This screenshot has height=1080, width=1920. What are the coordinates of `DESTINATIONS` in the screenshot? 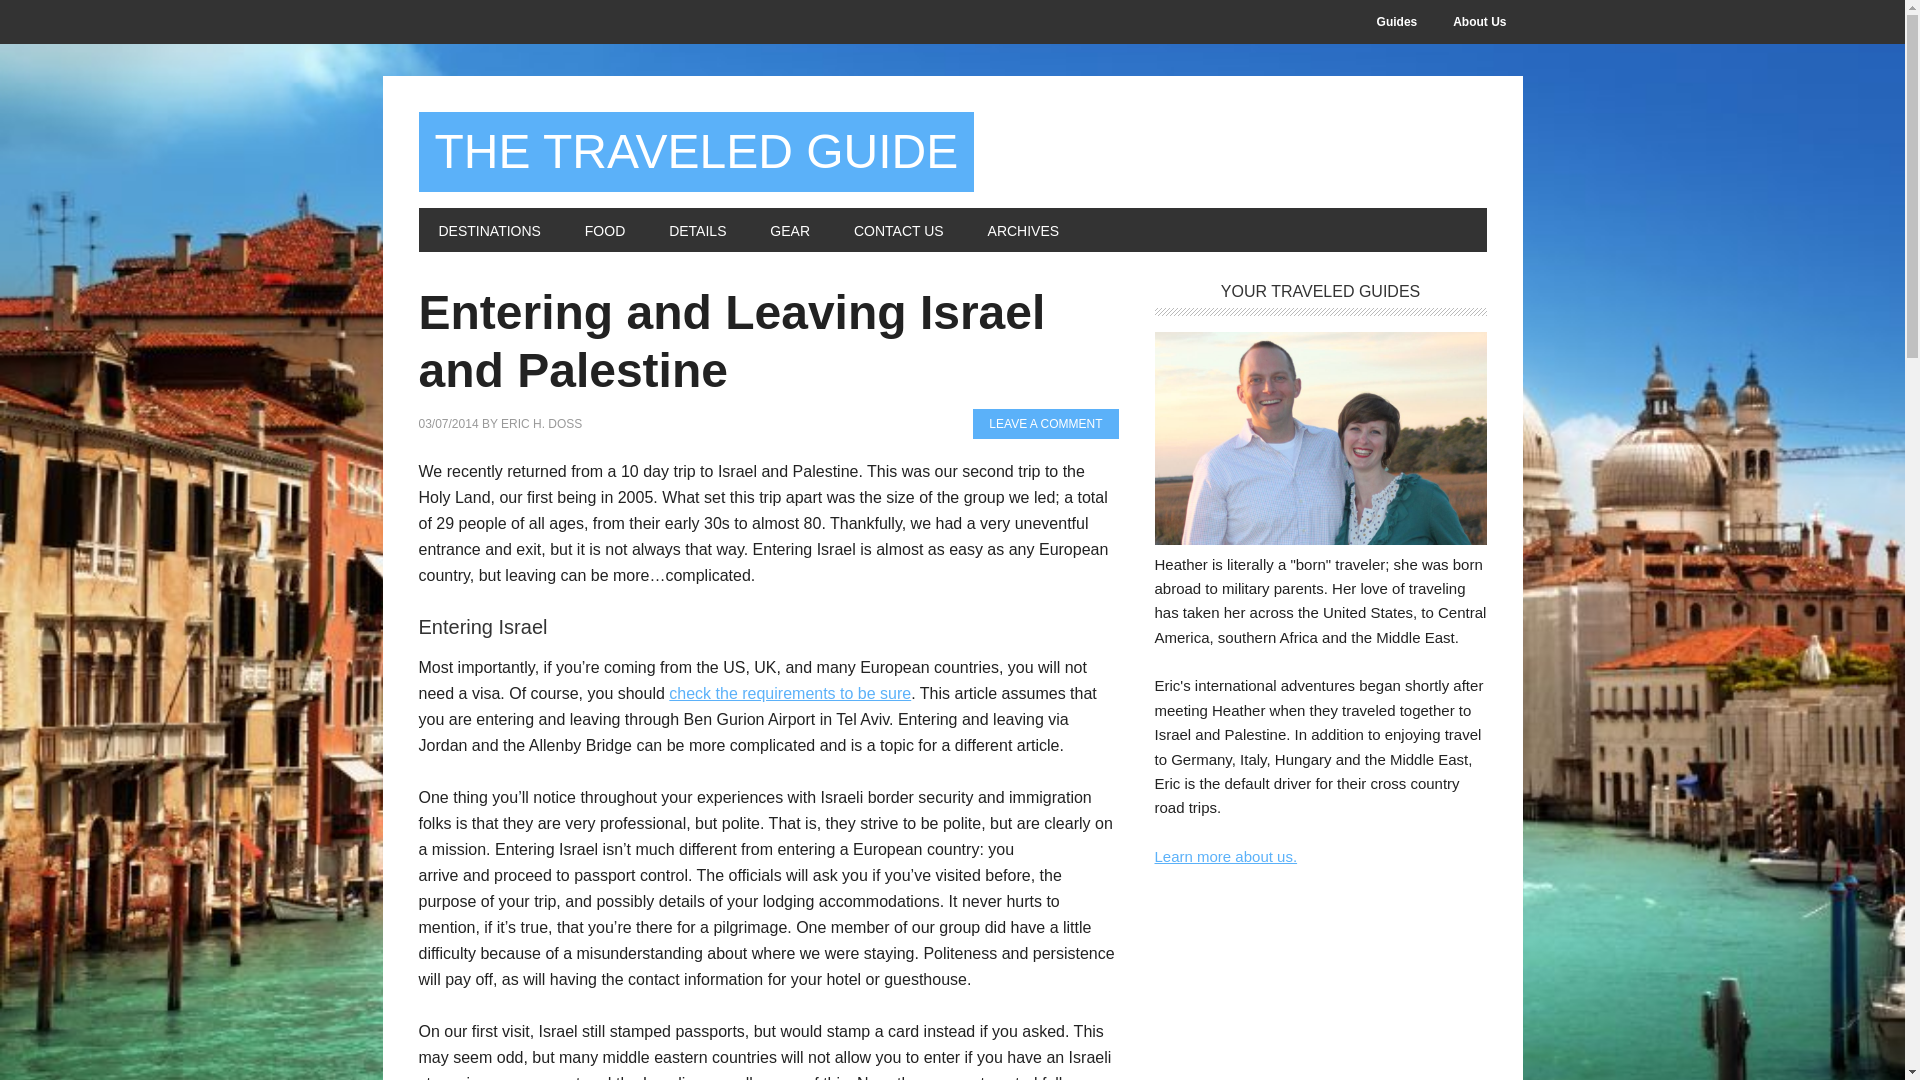 It's located at (489, 230).